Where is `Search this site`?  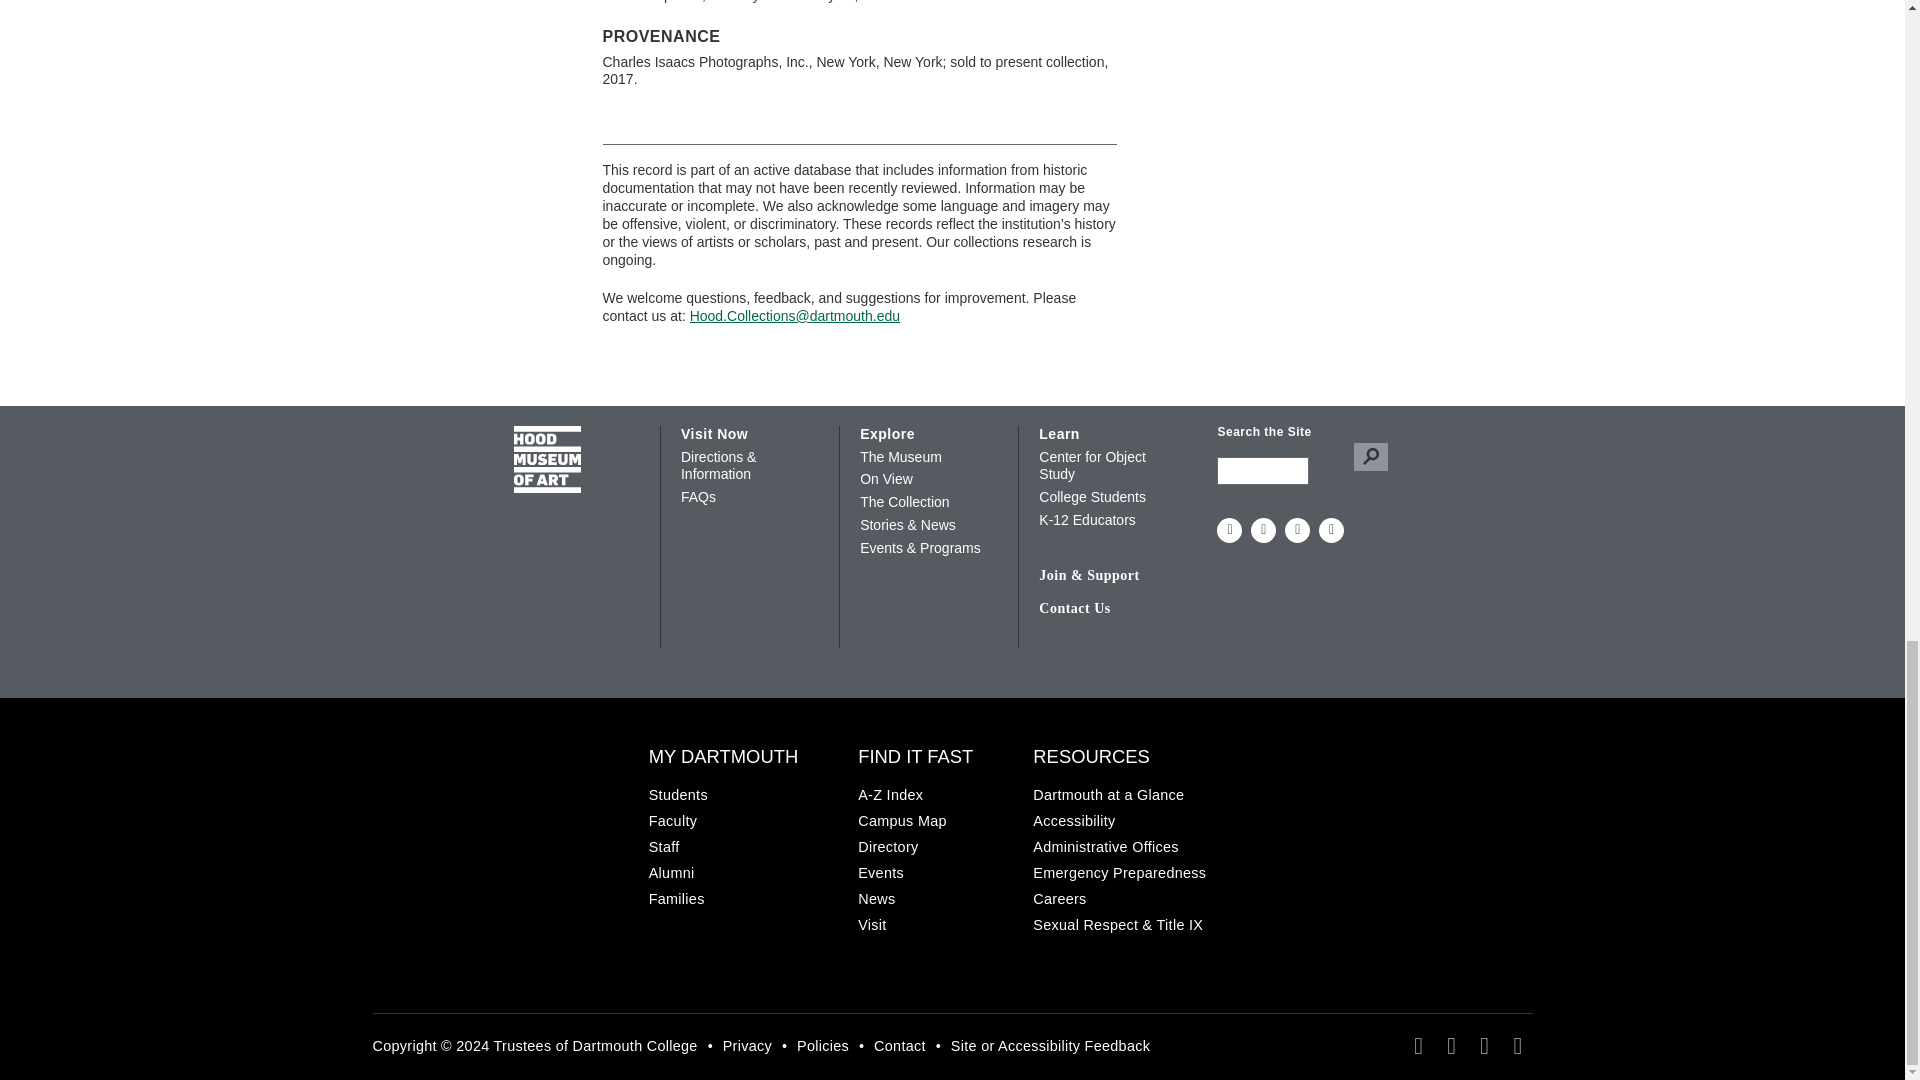
Search this site is located at coordinates (1263, 470).